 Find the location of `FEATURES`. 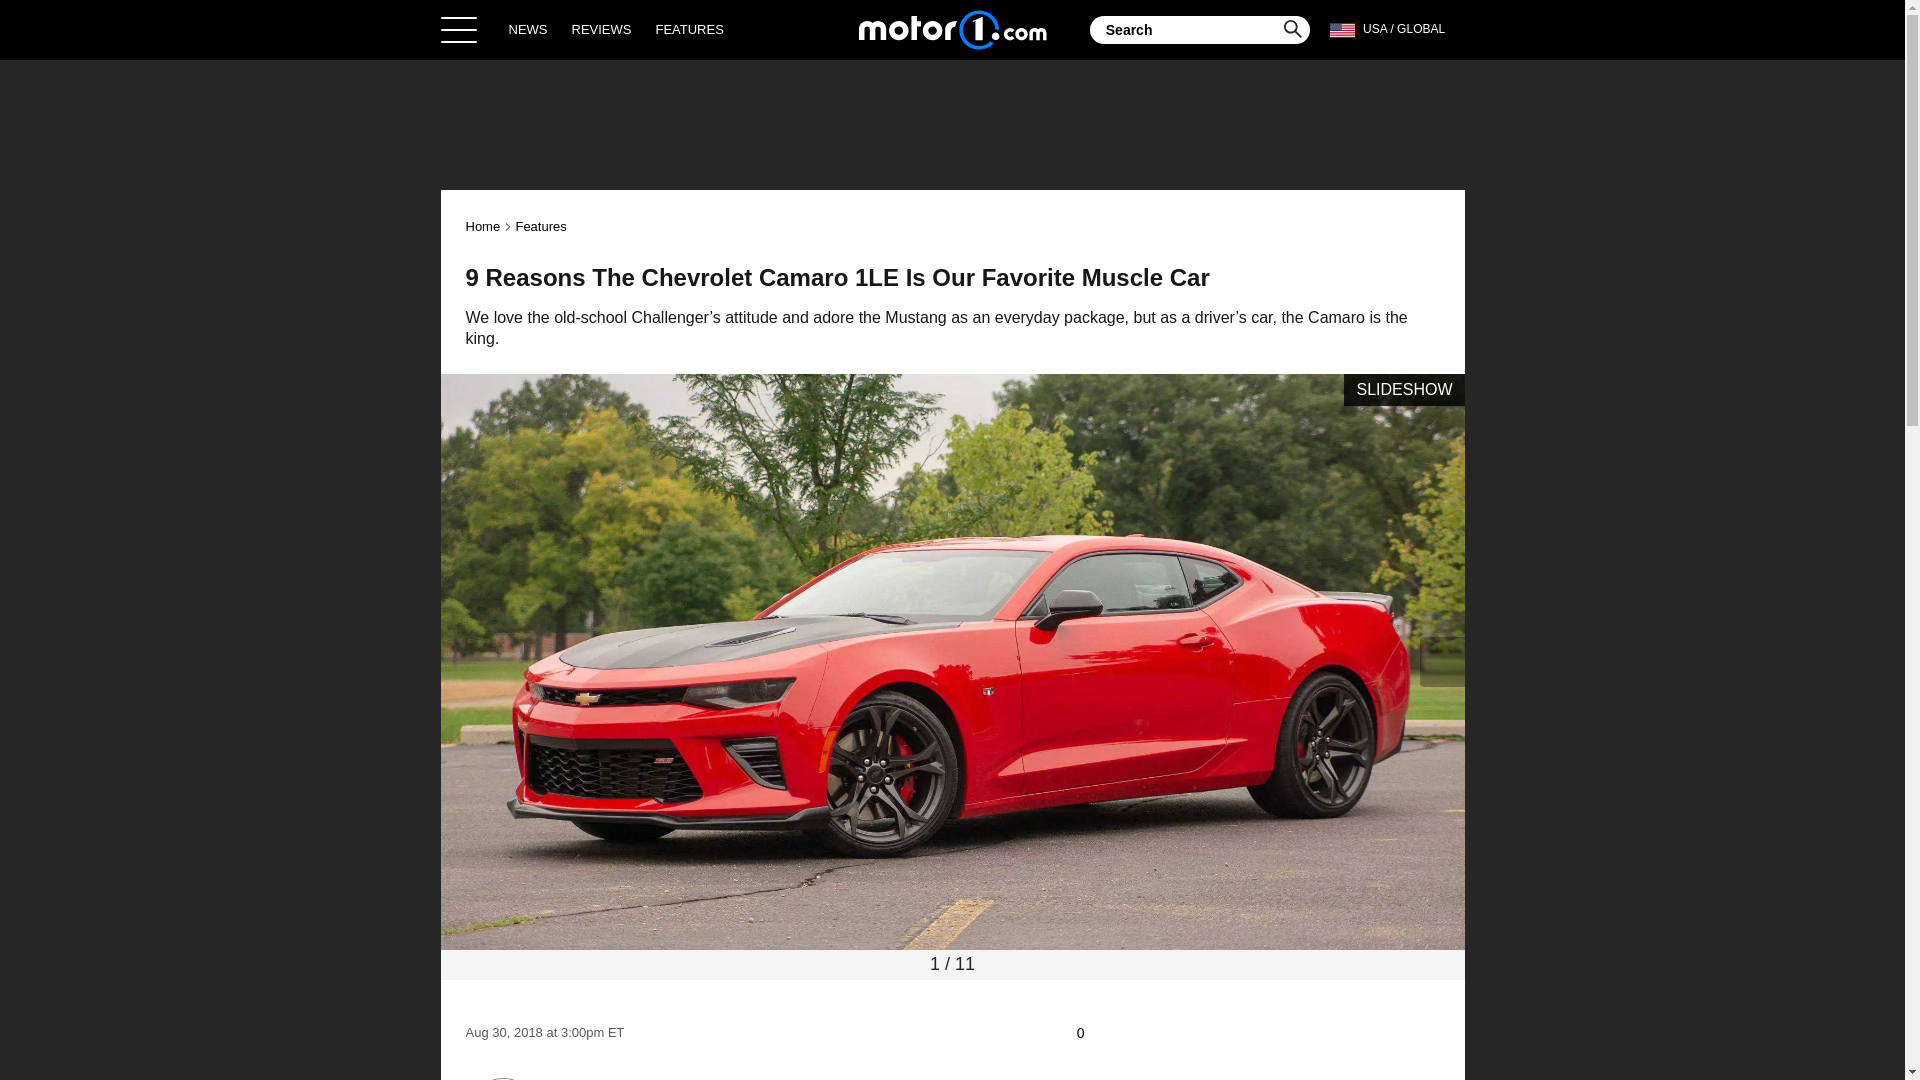

FEATURES is located at coordinates (688, 29).